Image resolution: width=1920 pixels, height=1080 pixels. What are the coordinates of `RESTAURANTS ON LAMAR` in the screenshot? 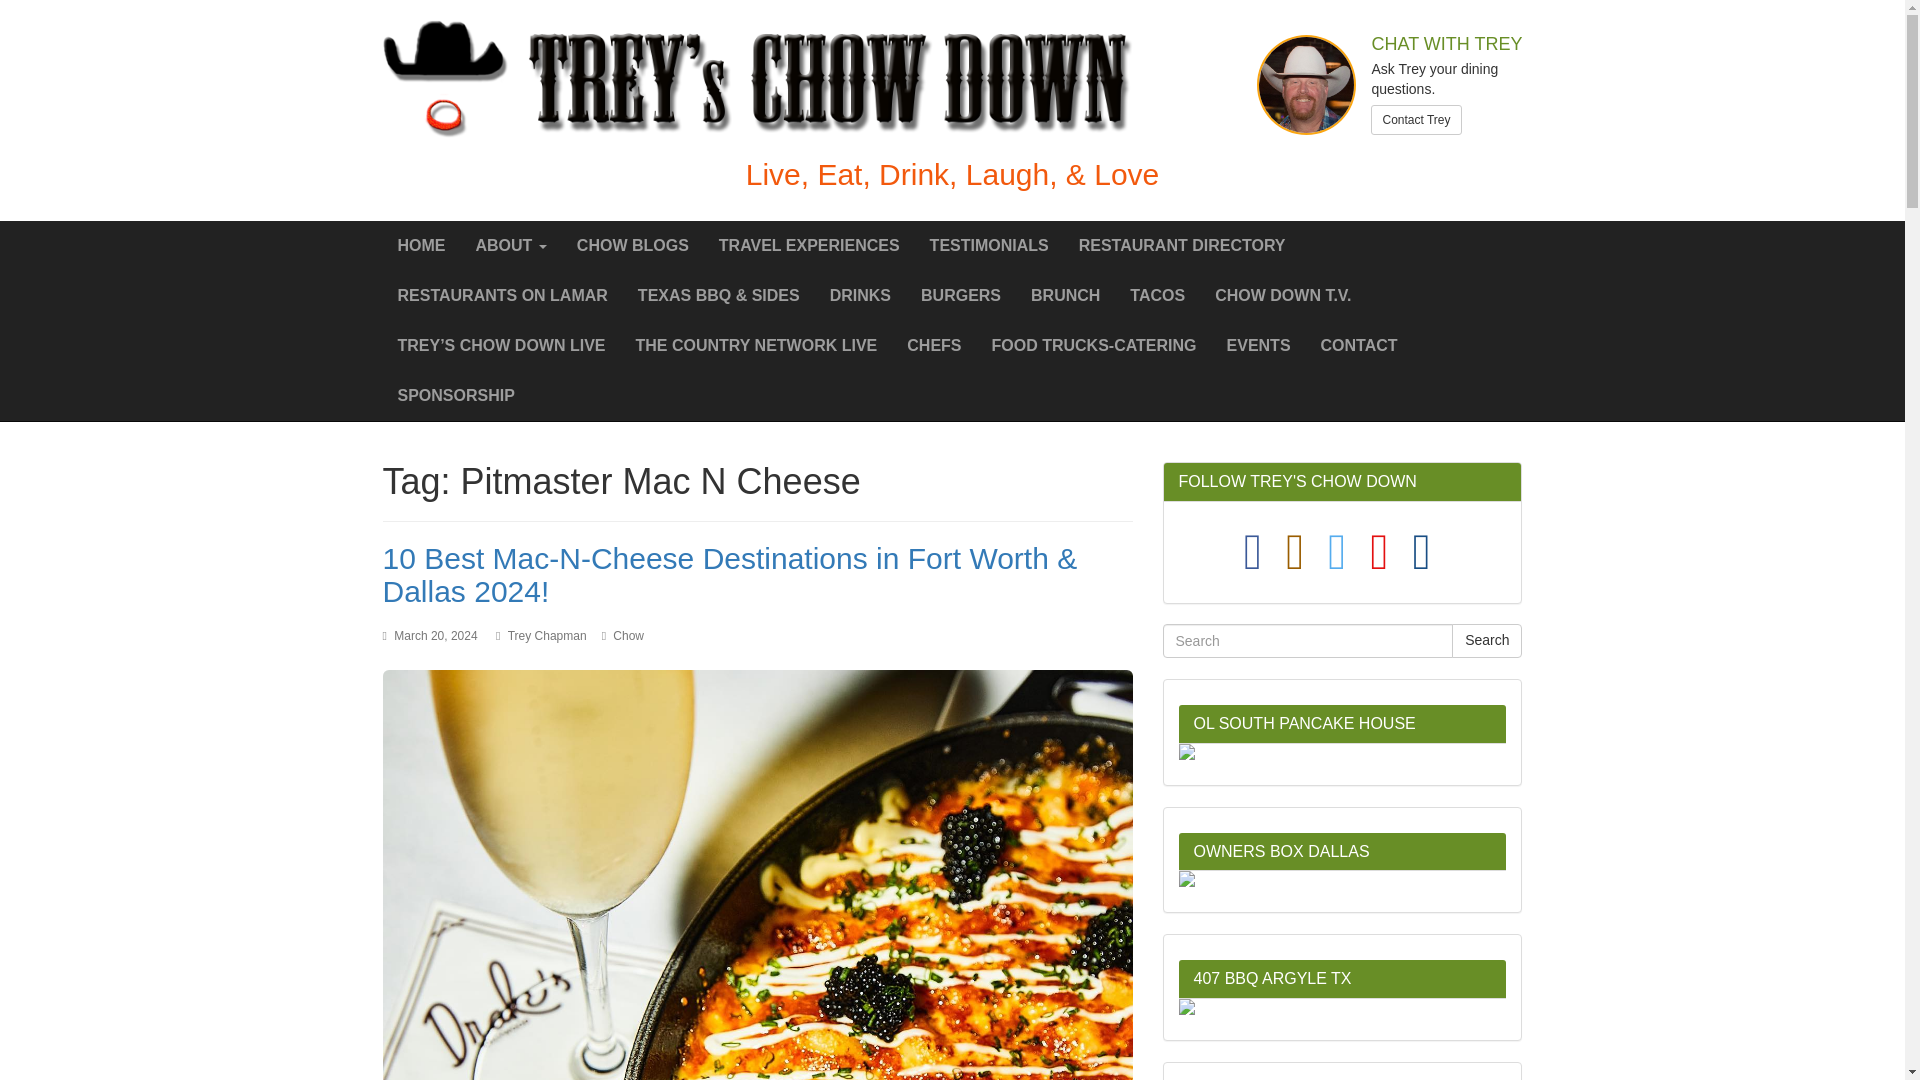 It's located at (502, 296).